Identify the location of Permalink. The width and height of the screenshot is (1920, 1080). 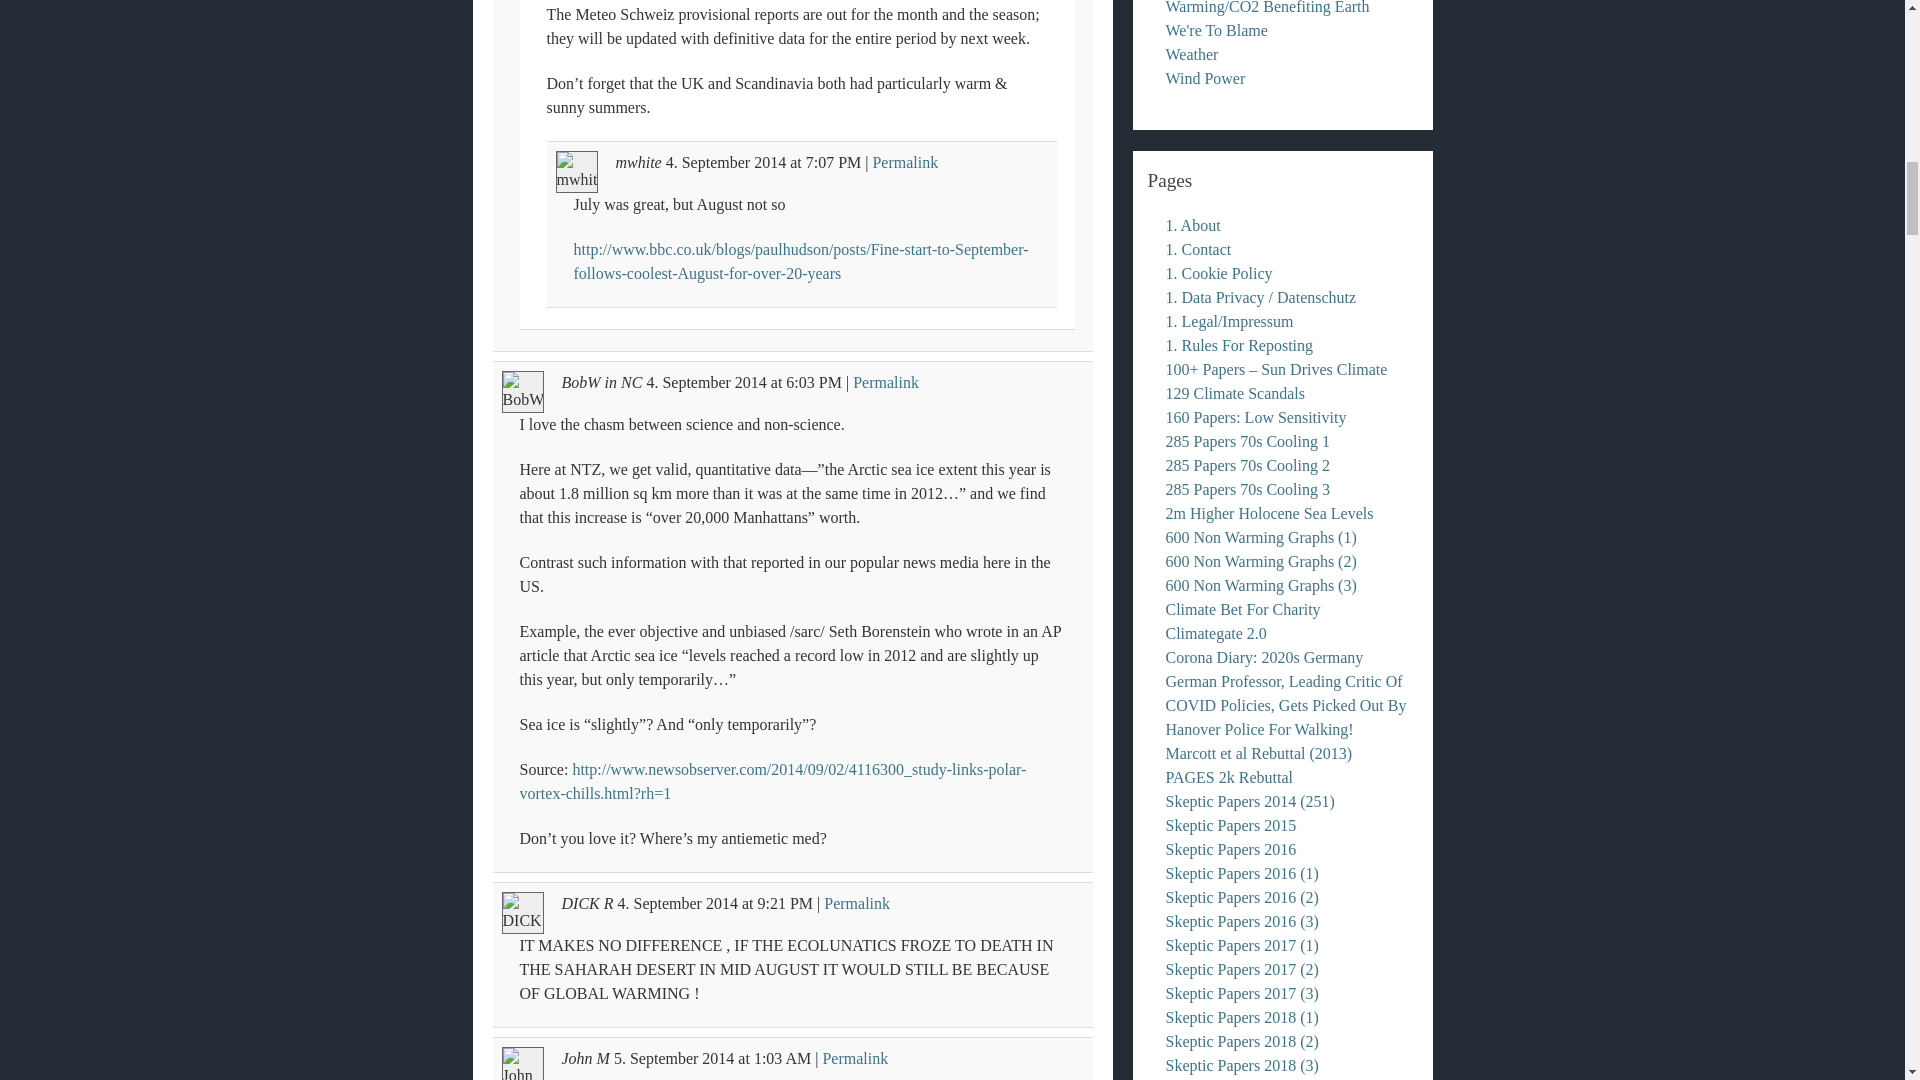
(904, 162).